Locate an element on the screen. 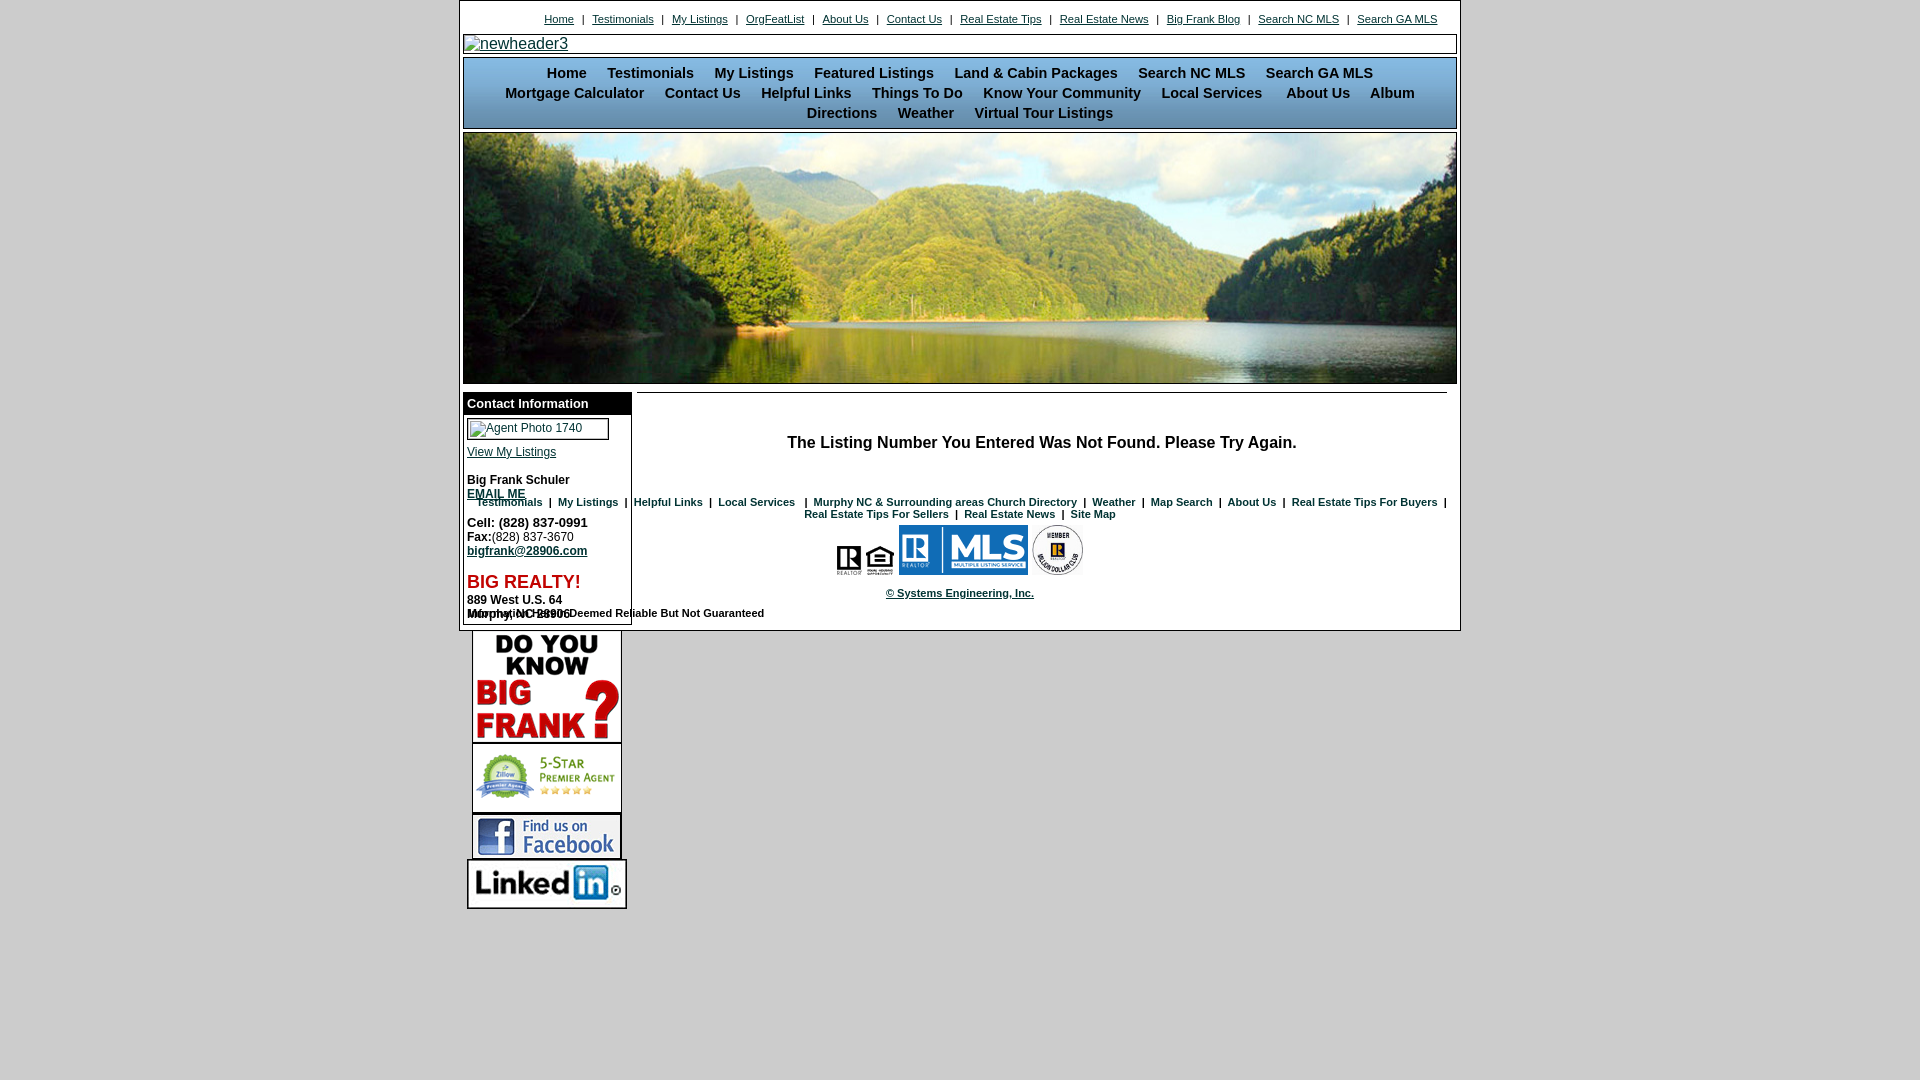 This screenshot has height=1080, width=1920. Murphy NC & Surrounding areas Church Directory is located at coordinates (946, 502).